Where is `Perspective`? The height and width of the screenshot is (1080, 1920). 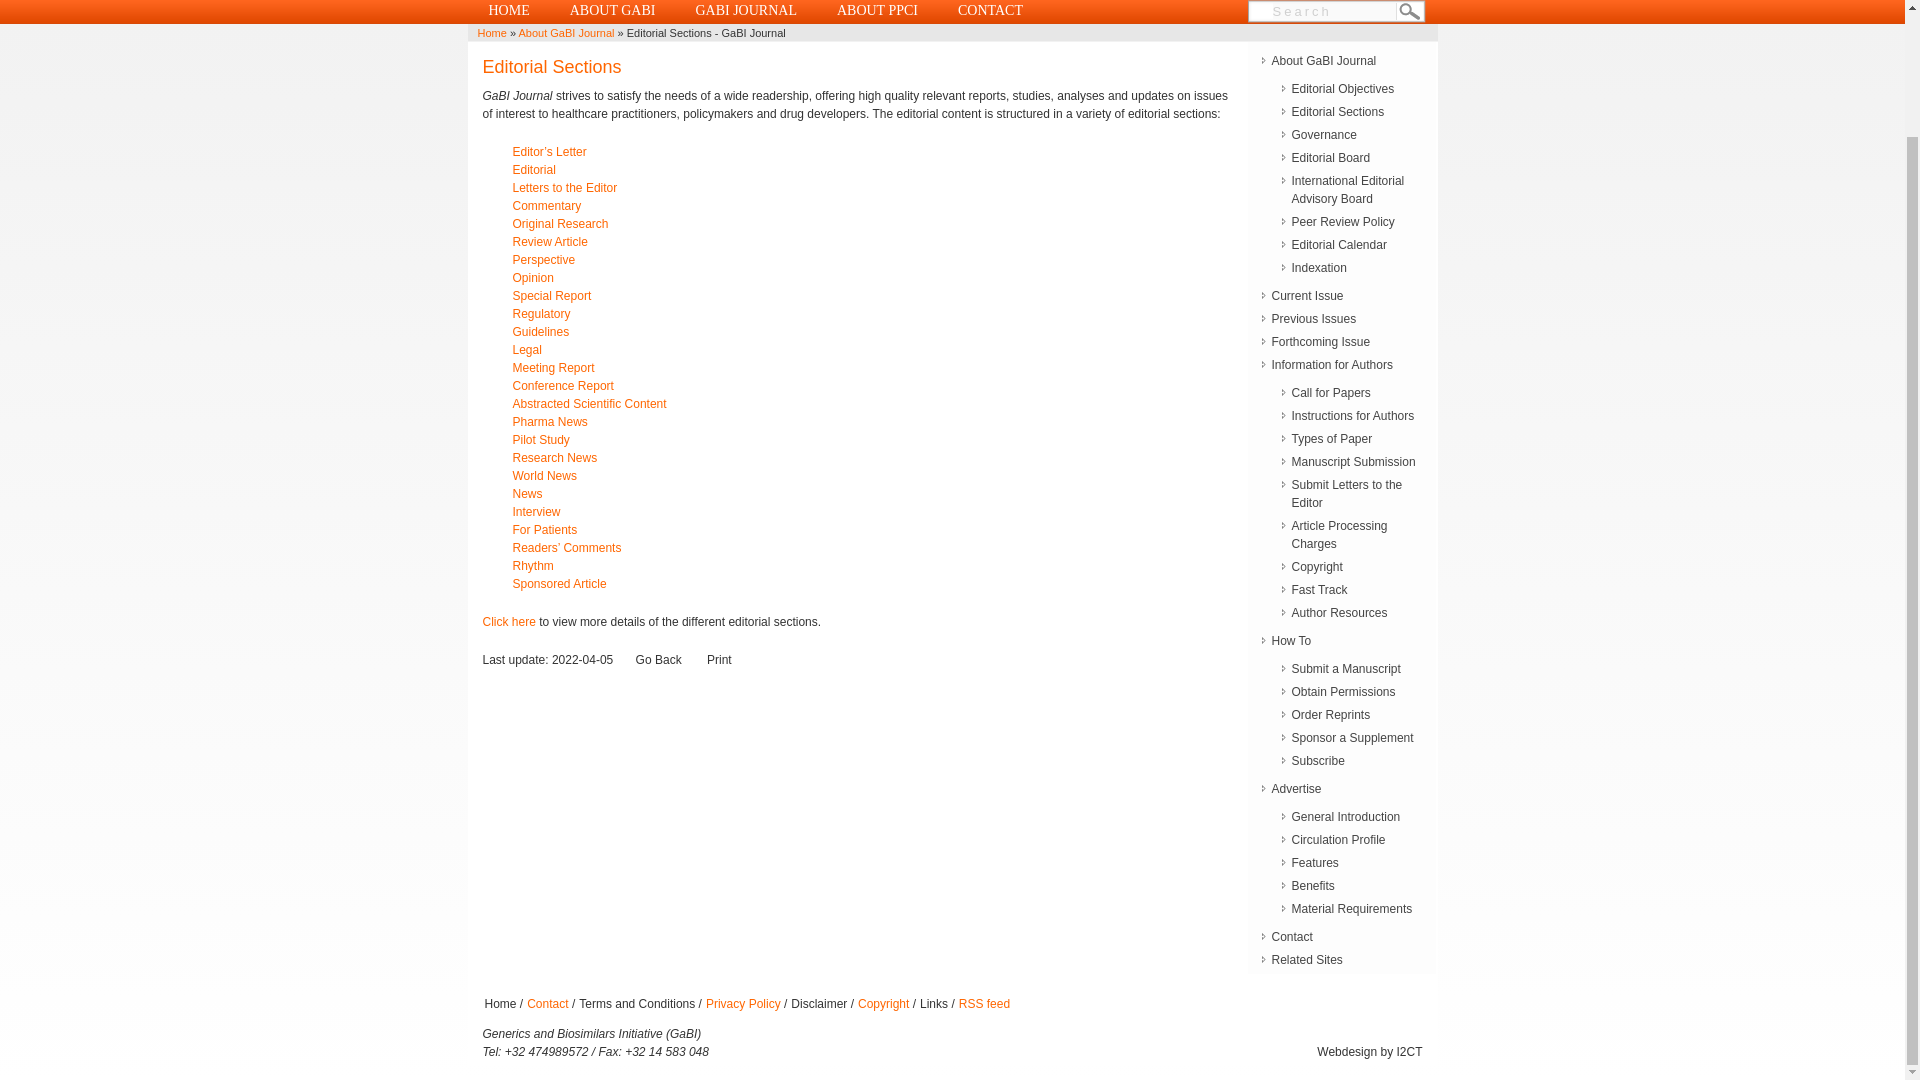 Perspective is located at coordinates (543, 259).